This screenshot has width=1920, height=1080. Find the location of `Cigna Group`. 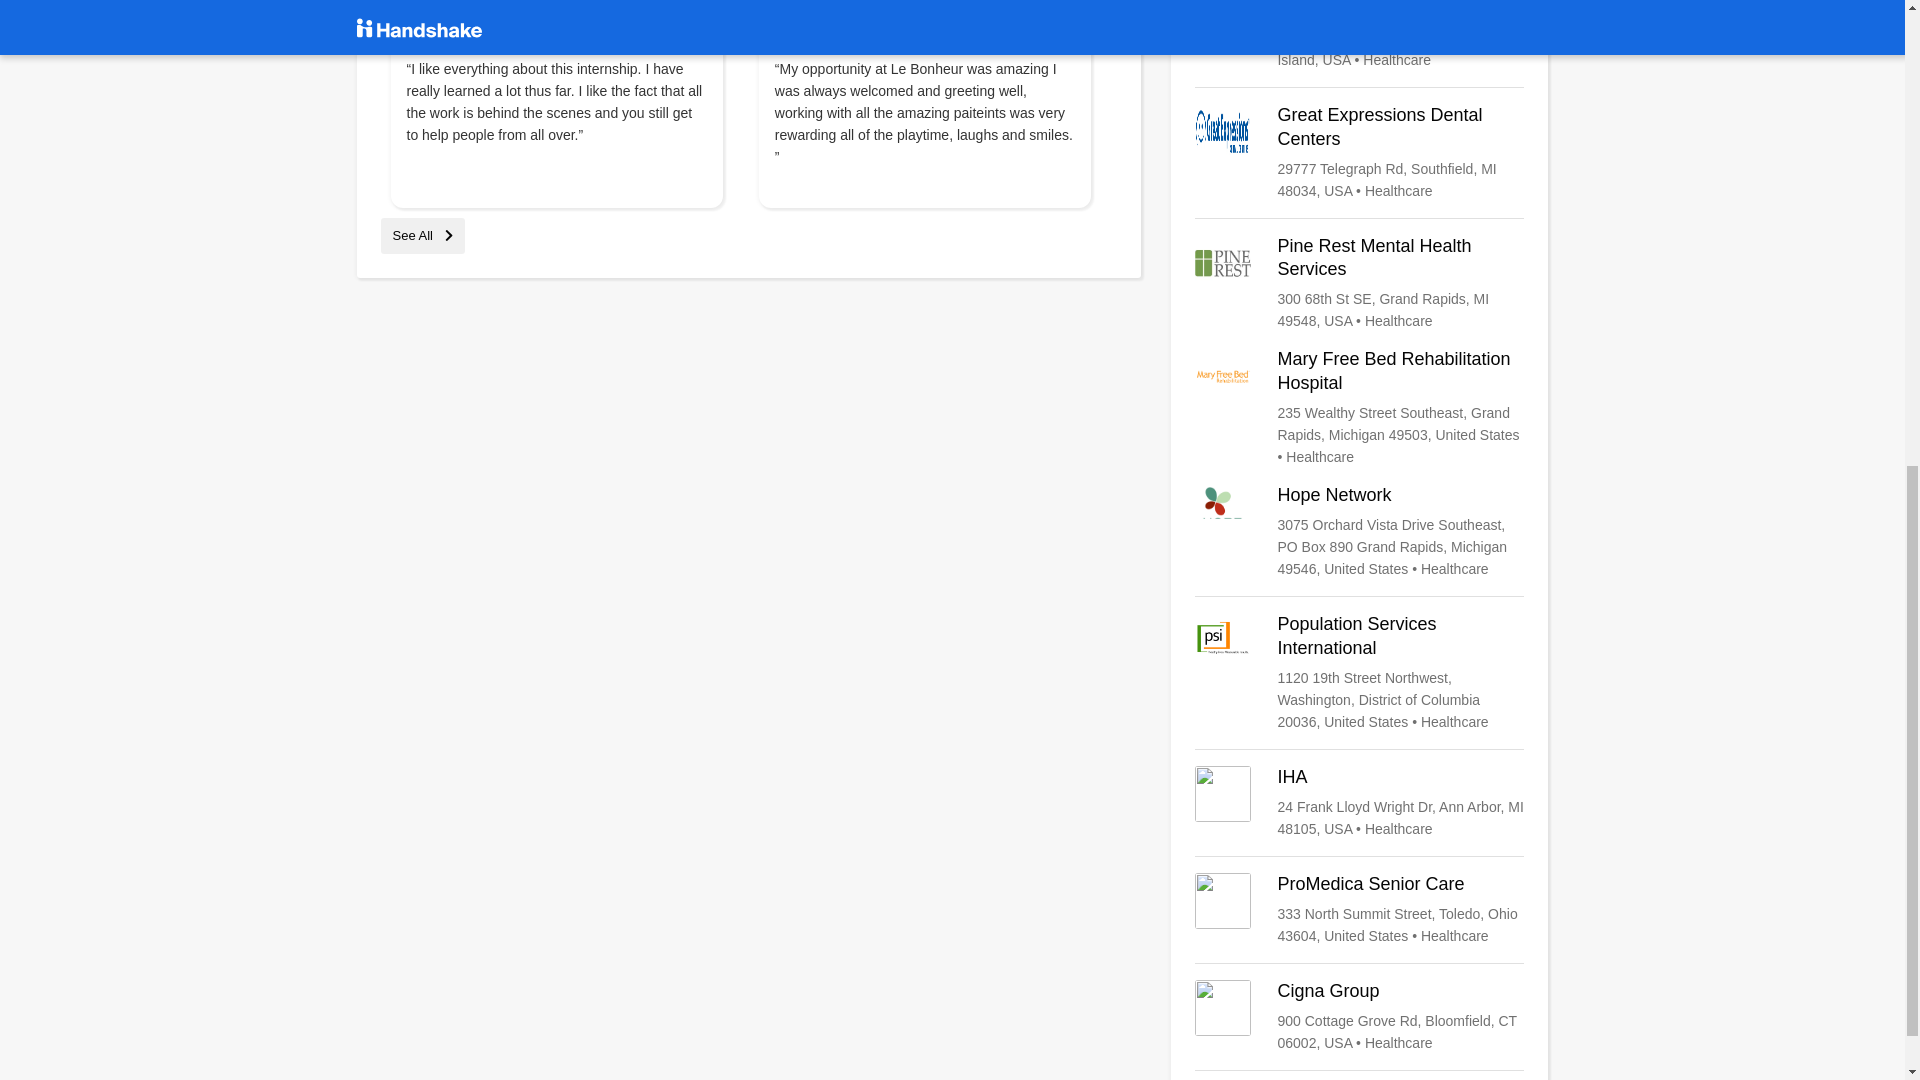

Cigna Group is located at coordinates (1359, 1016).